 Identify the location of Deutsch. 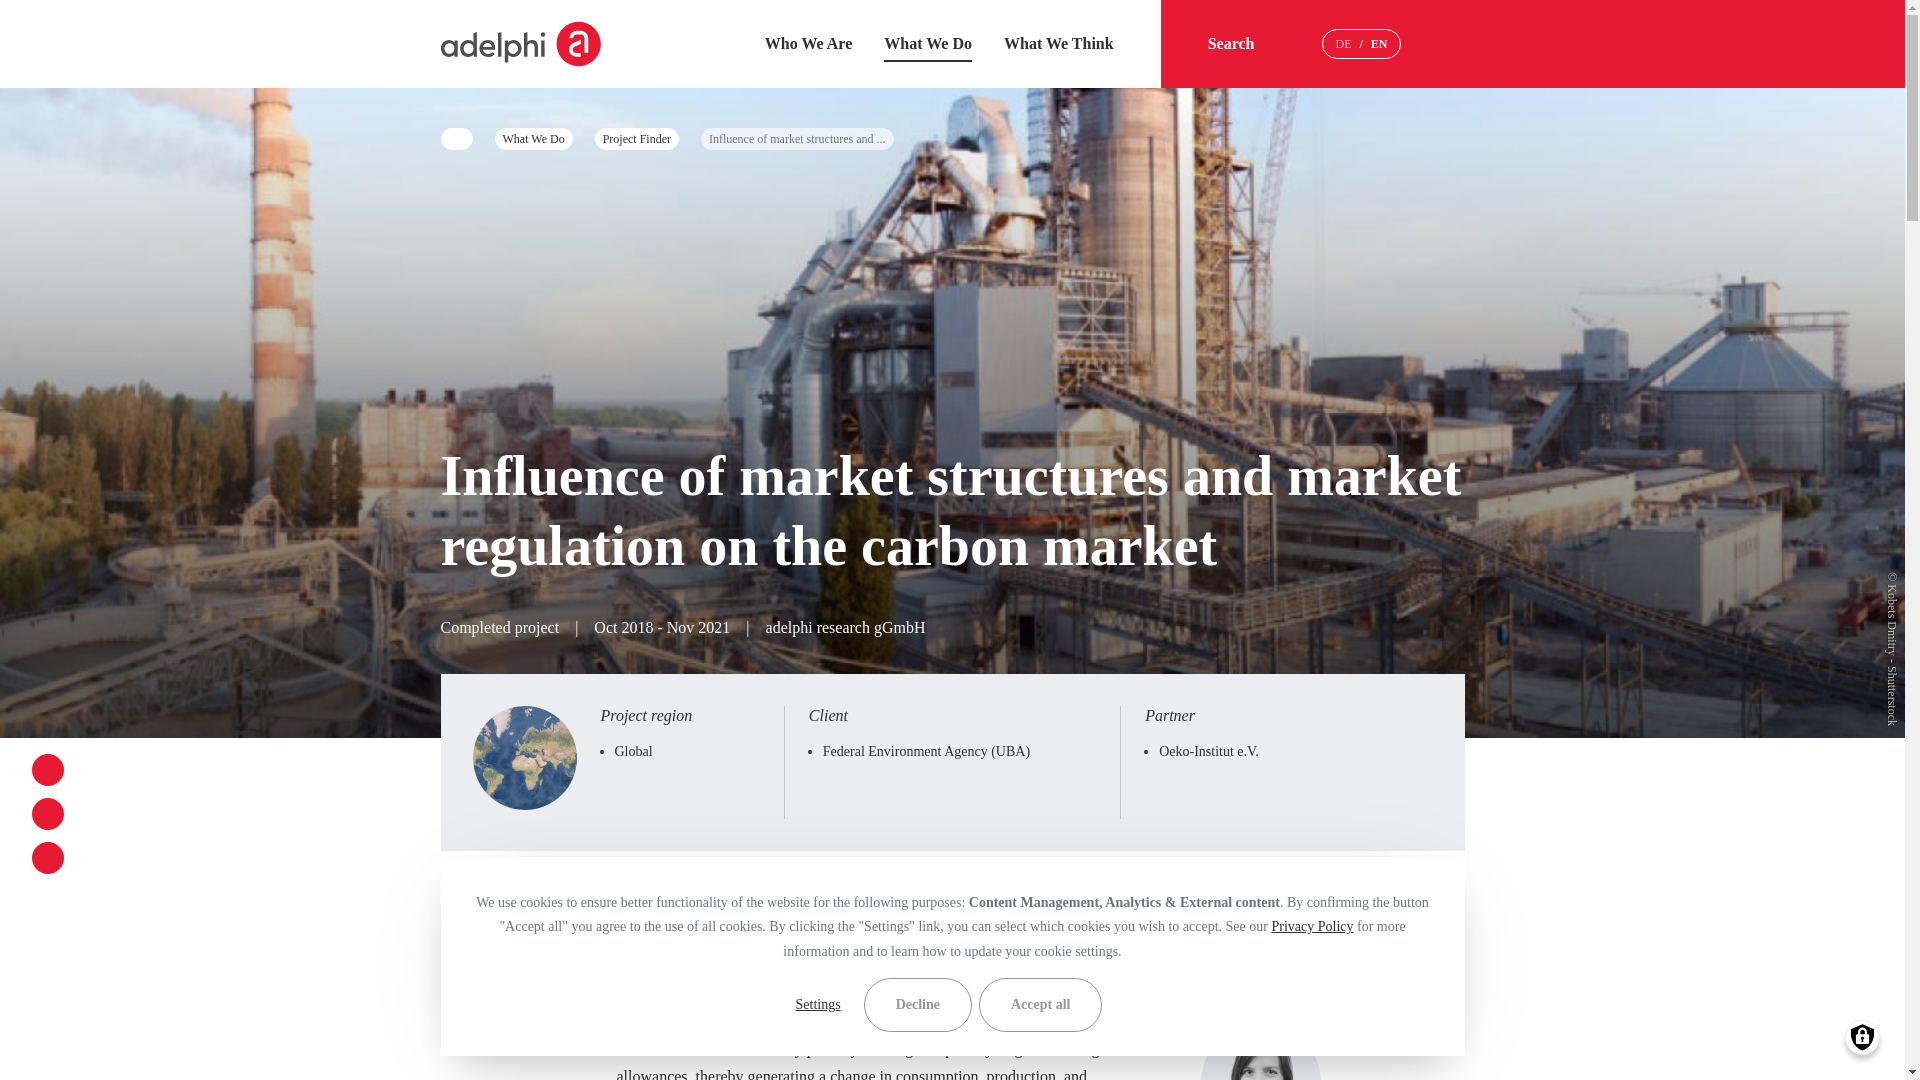
(1342, 43).